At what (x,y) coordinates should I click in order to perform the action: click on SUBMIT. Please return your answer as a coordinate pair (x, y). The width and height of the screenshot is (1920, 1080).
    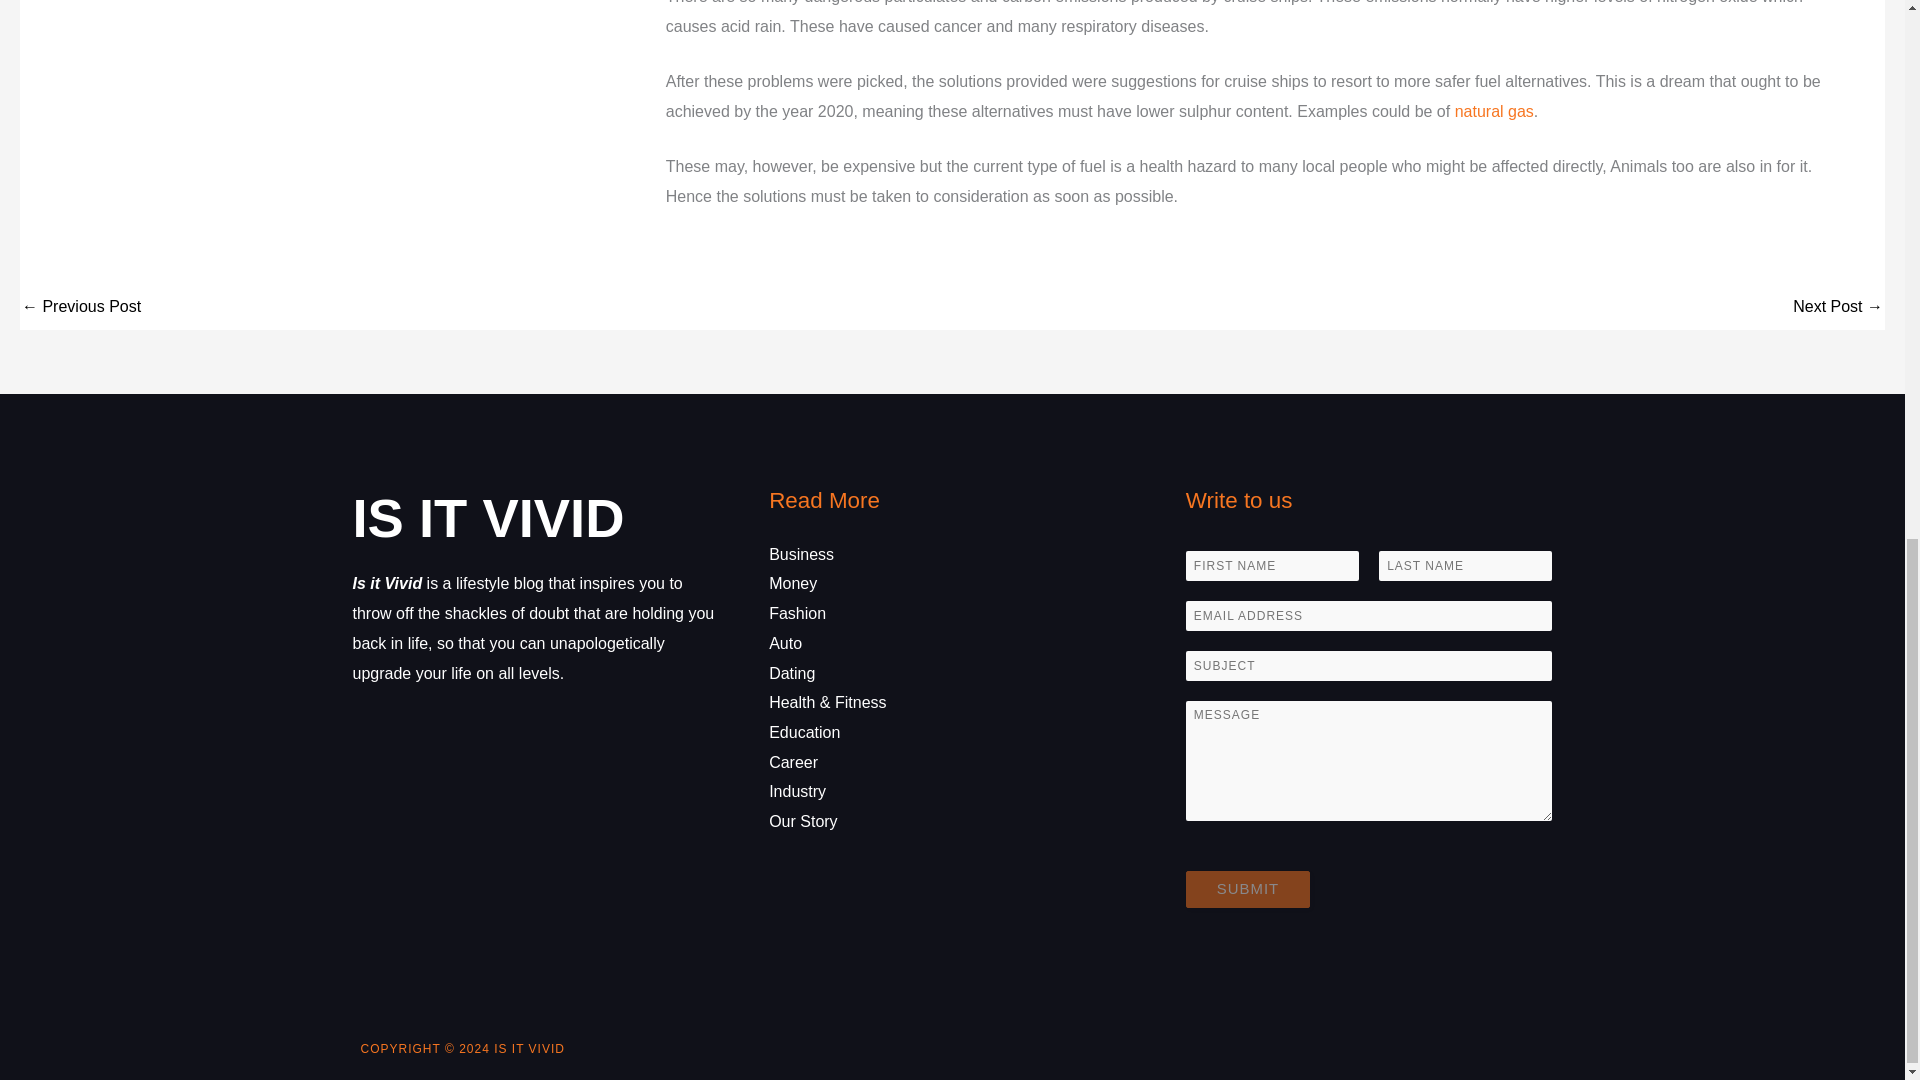
    Looking at the image, I should click on (1248, 889).